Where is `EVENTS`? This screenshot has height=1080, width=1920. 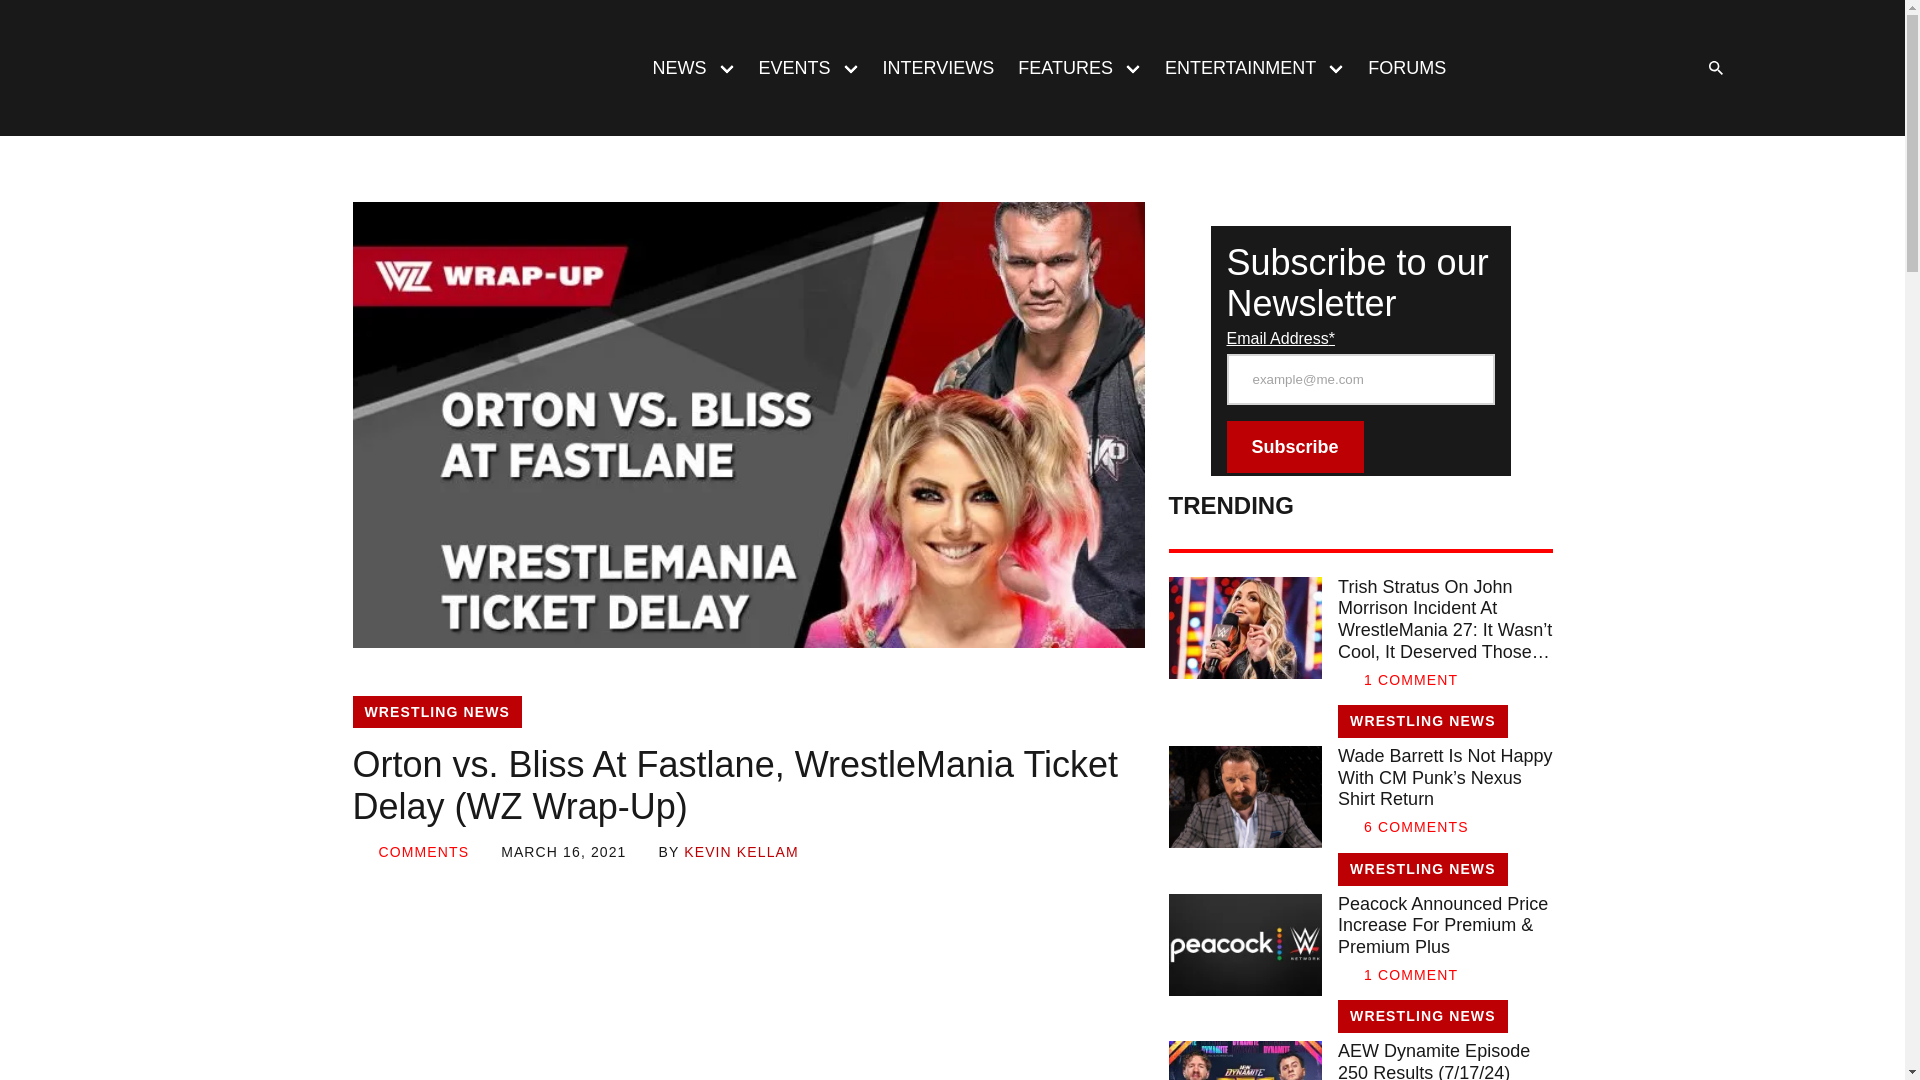 EVENTS is located at coordinates (788, 68).